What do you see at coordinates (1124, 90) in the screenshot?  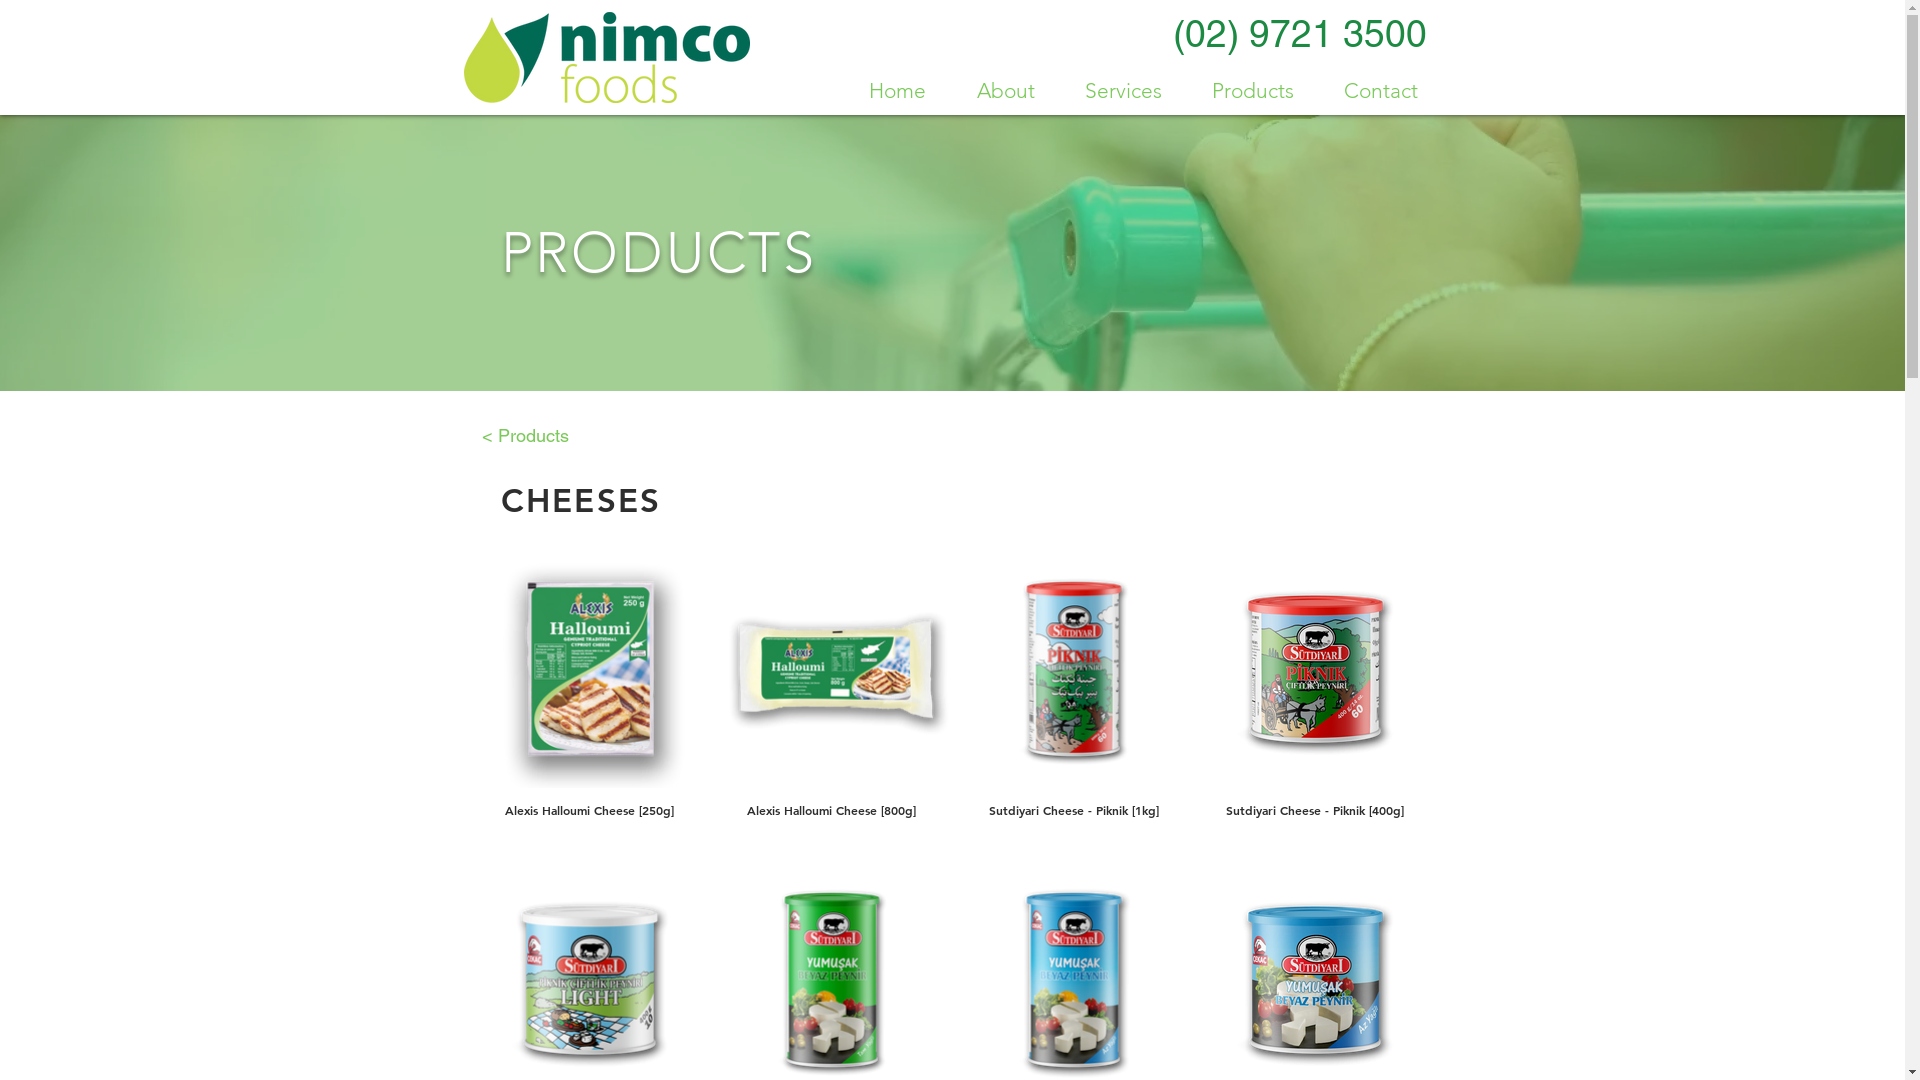 I see `Services` at bounding box center [1124, 90].